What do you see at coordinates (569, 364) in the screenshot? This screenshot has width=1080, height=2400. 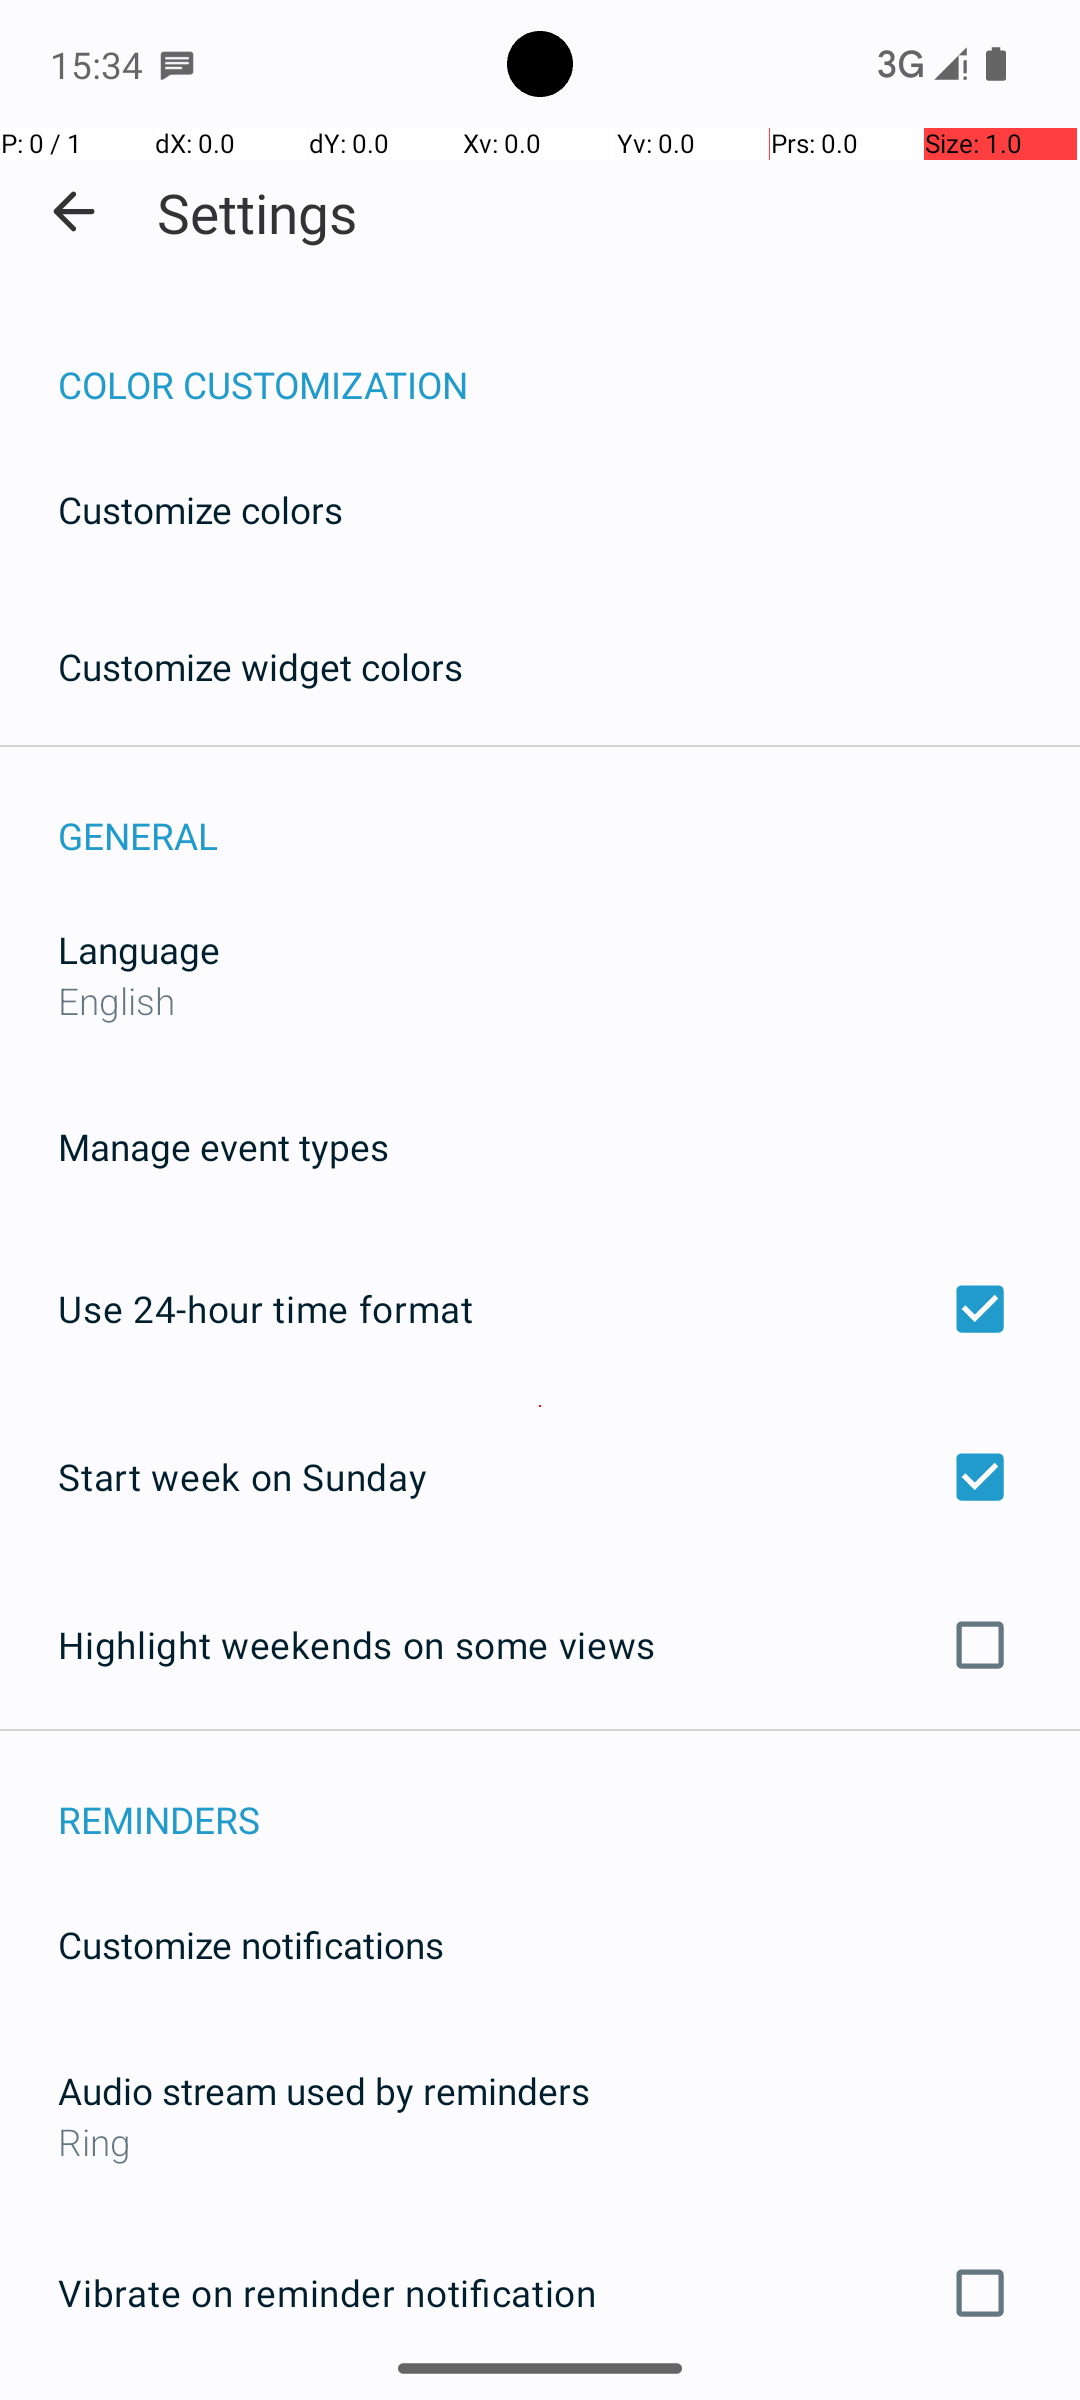 I see `COLOR CUSTOMIZATION` at bounding box center [569, 364].